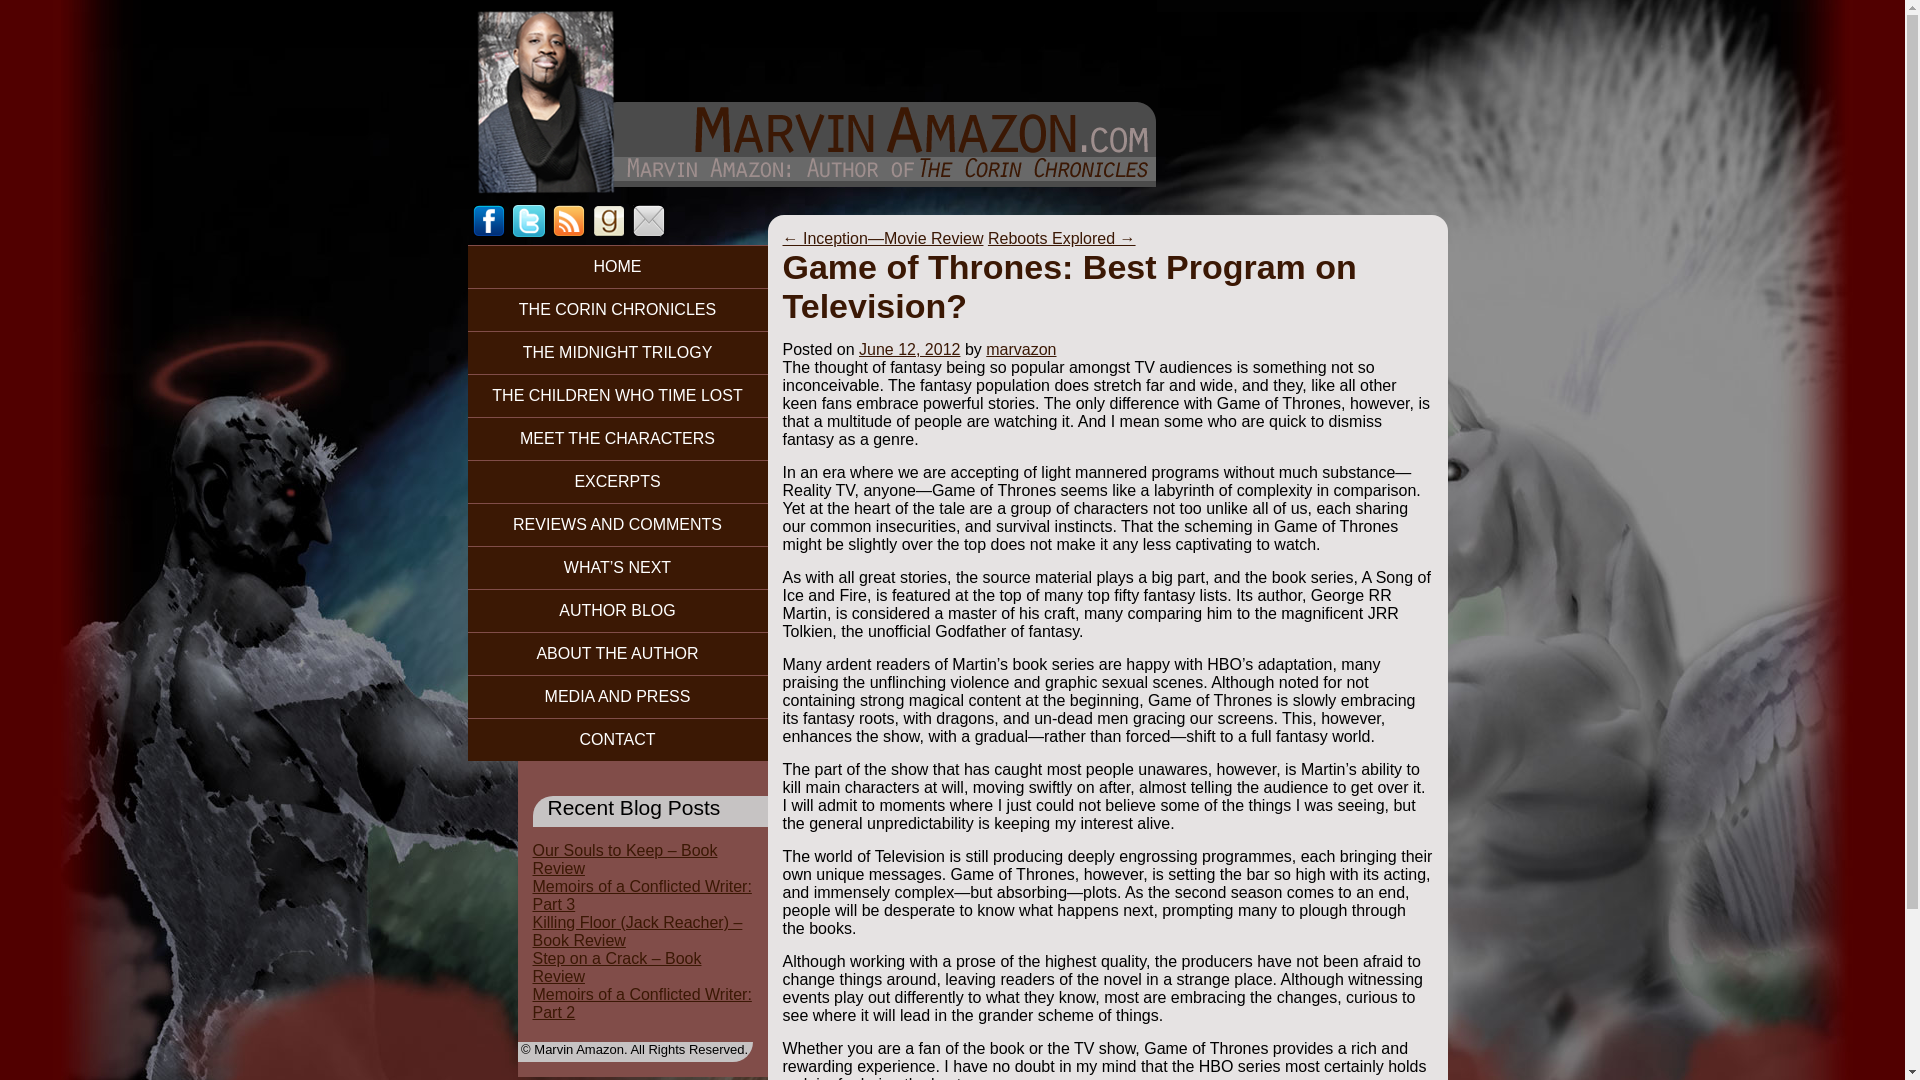  Describe the element at coordinates (909, 349) in the screenshot. I see `June 12, 2012` at that location.